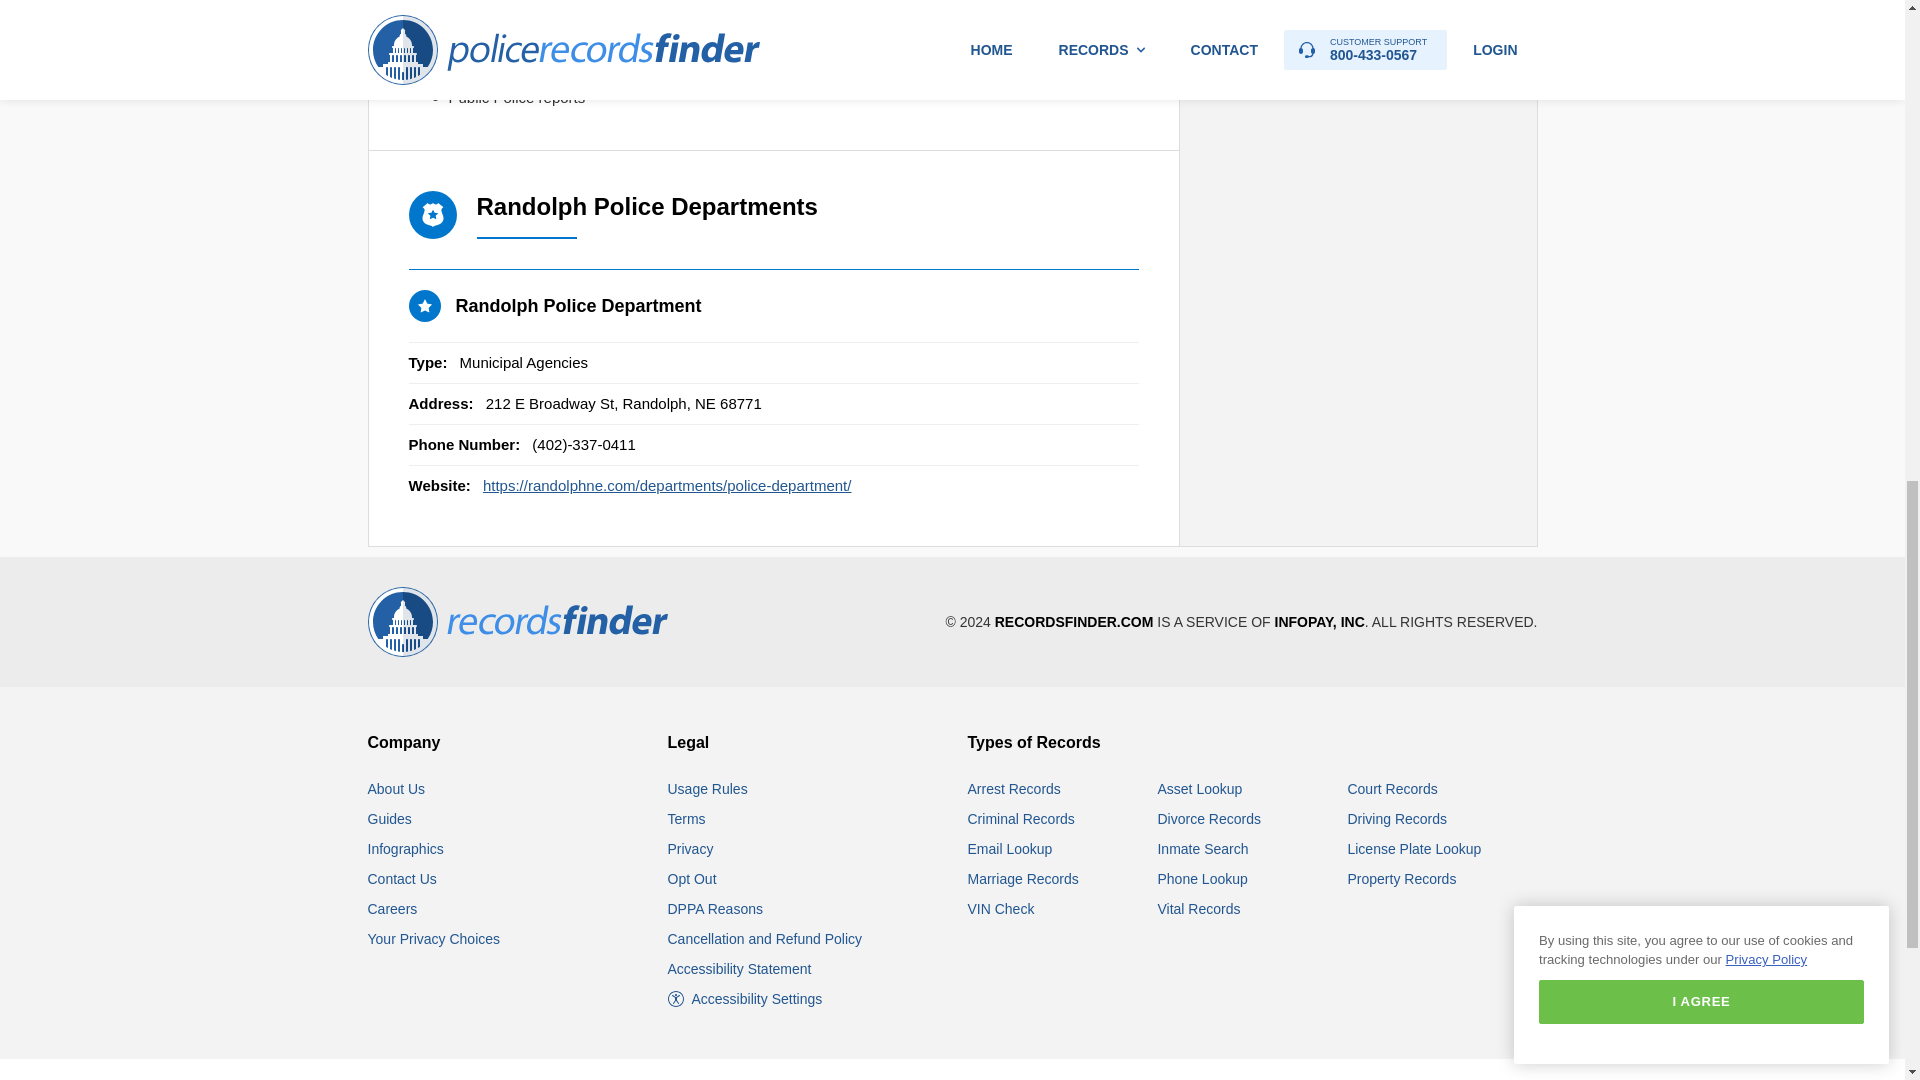 The width and height of the screenshot is (1920, 1080). I want to click on Contact RecordsFinder.com, so click(402, 878).